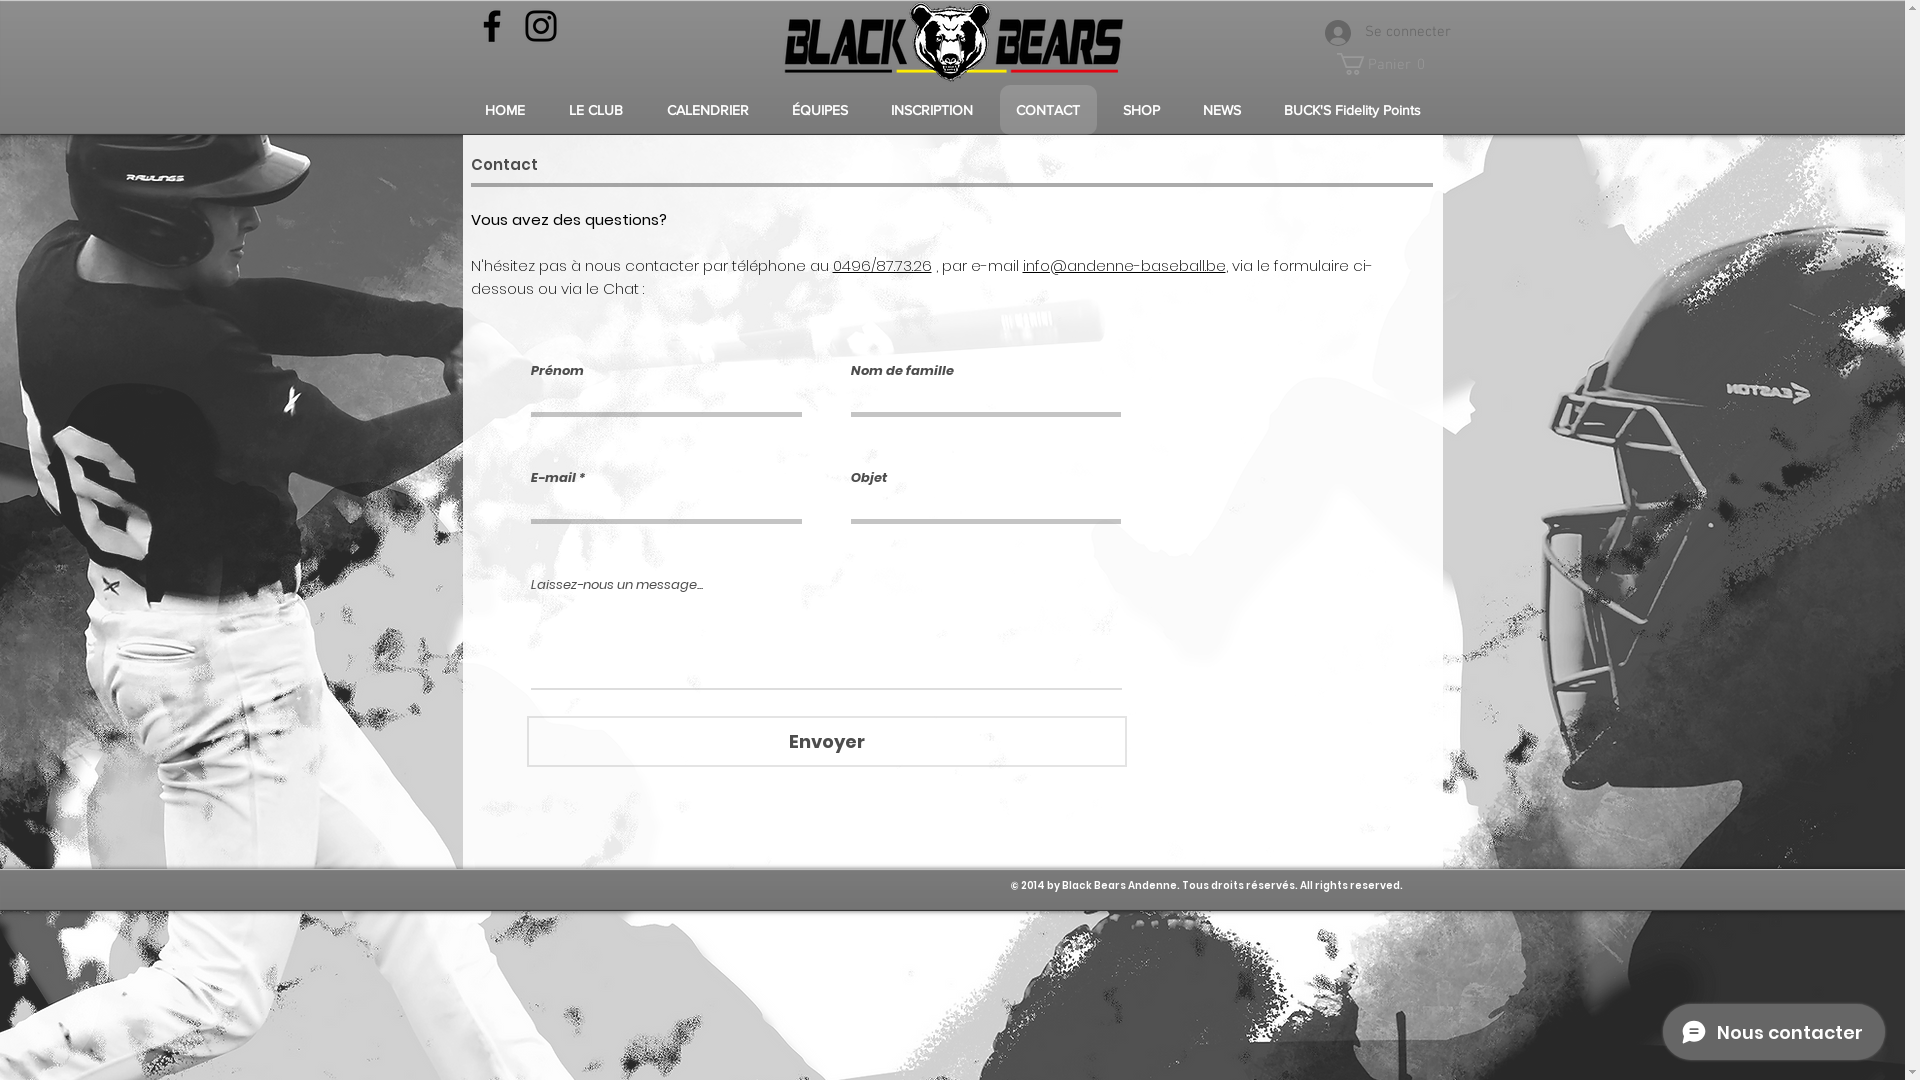 This screenshot has height=1080, width=1920. What do you see at coordinates (596, 110) in the screenshot?
I see `LE CLUB` at bounding box center [596, 110].